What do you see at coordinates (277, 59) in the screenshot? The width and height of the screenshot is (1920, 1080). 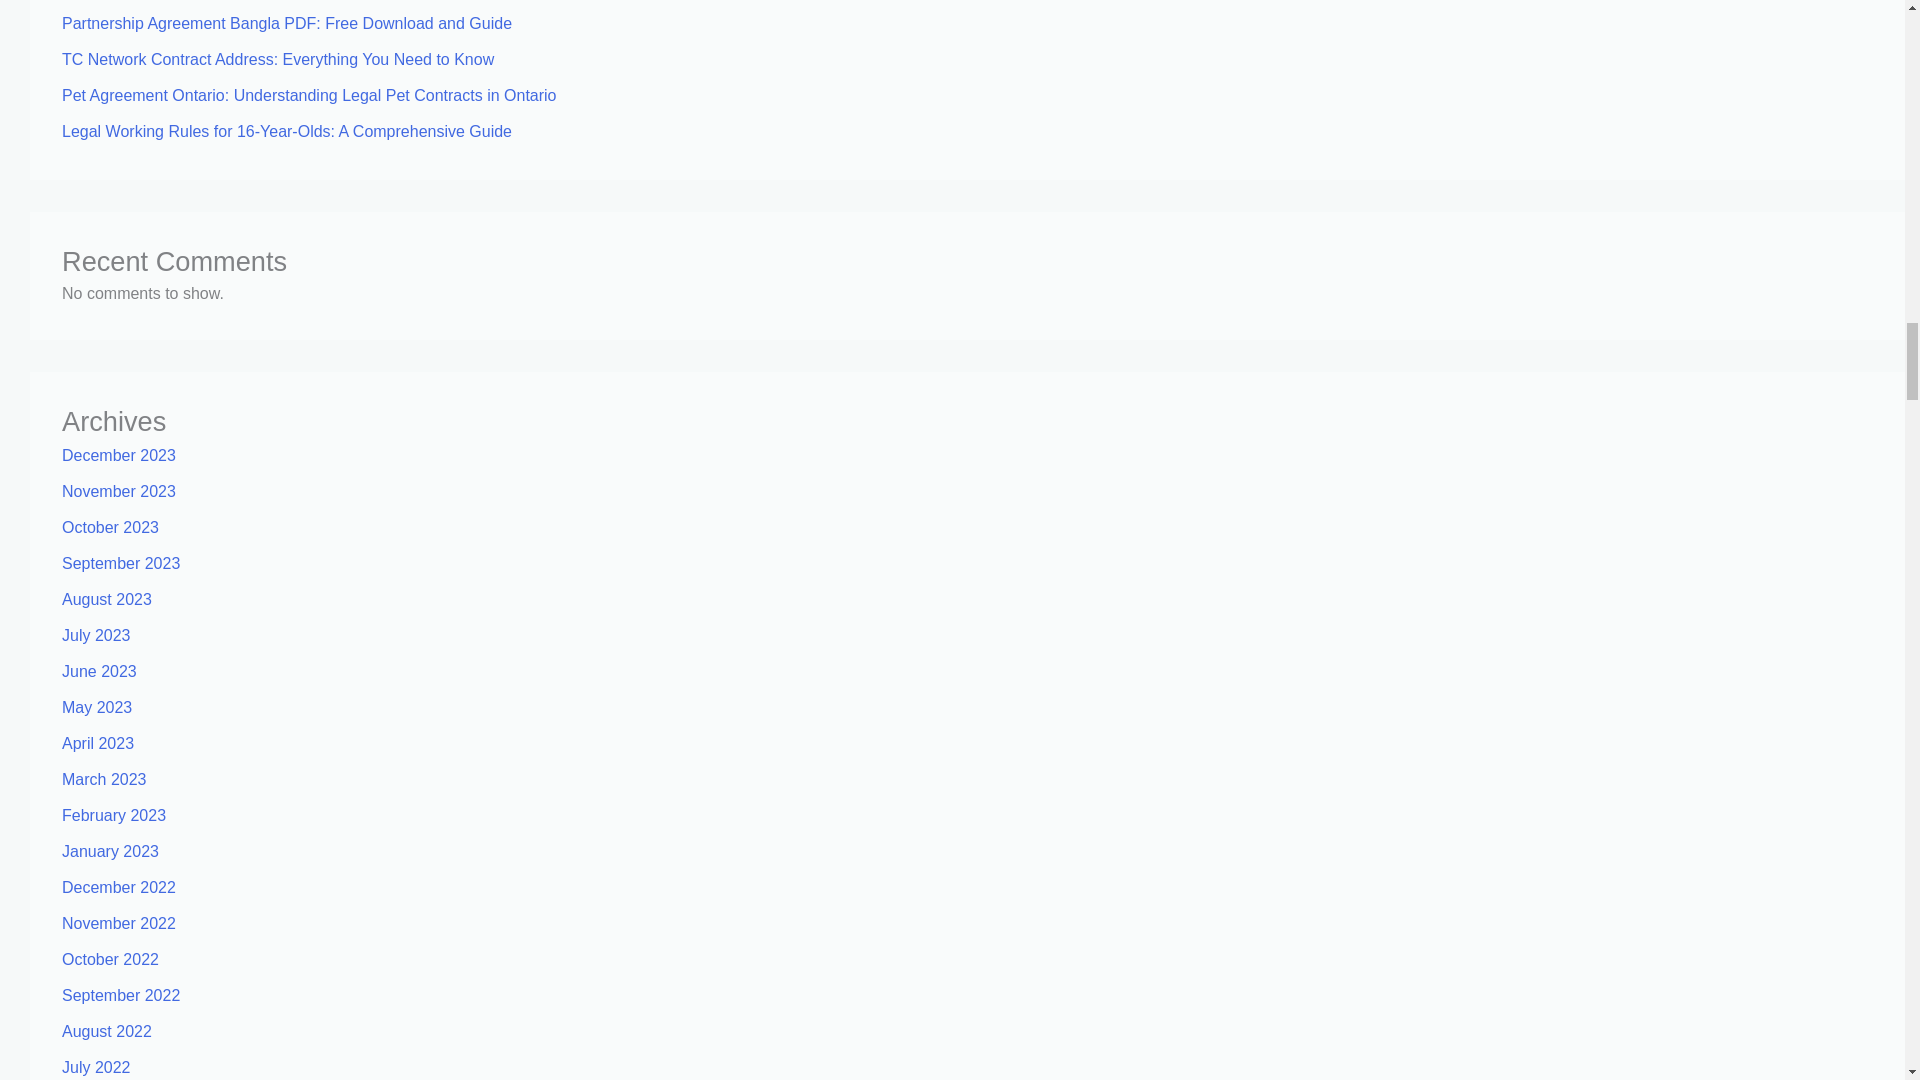 I see `TC Network Contract Address: Everything You Need to Know` at bounding box center [277, 59].